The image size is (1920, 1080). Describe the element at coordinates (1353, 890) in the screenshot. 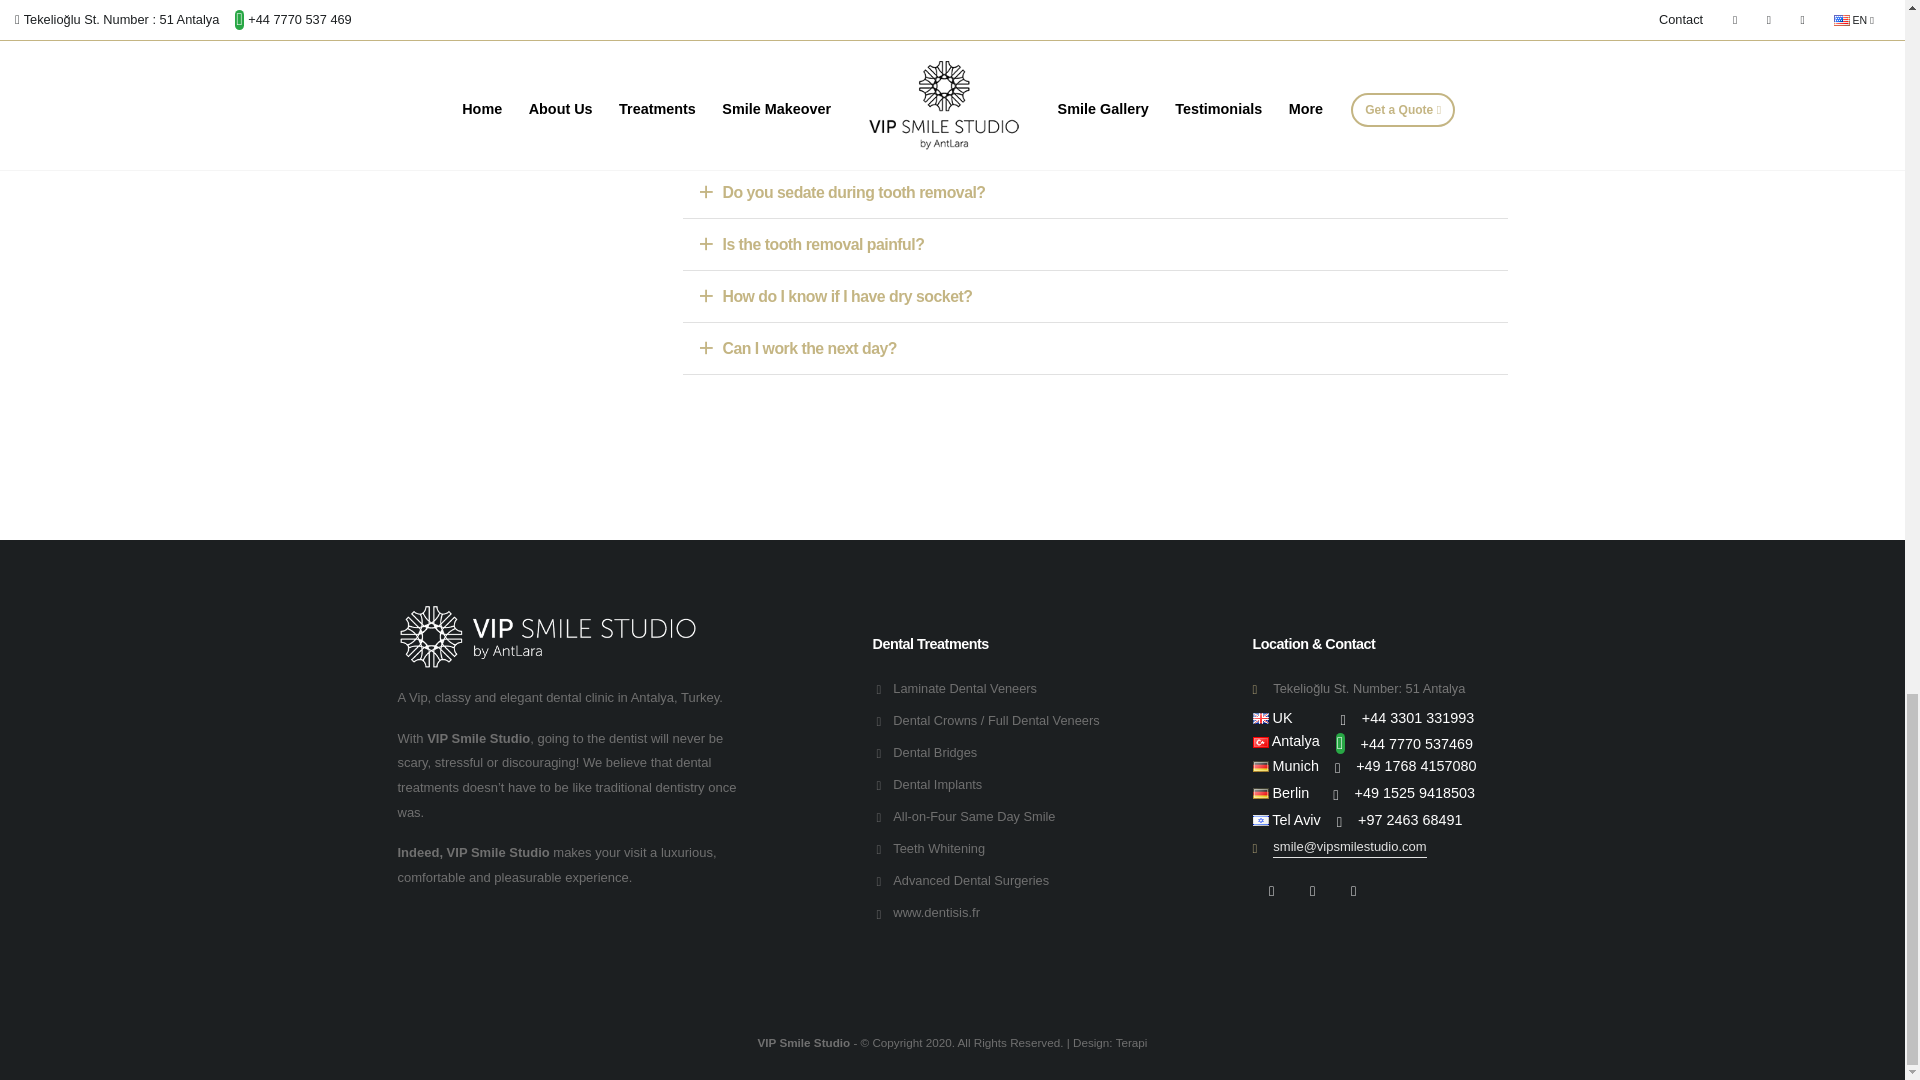

I see `Youtube` at that location.